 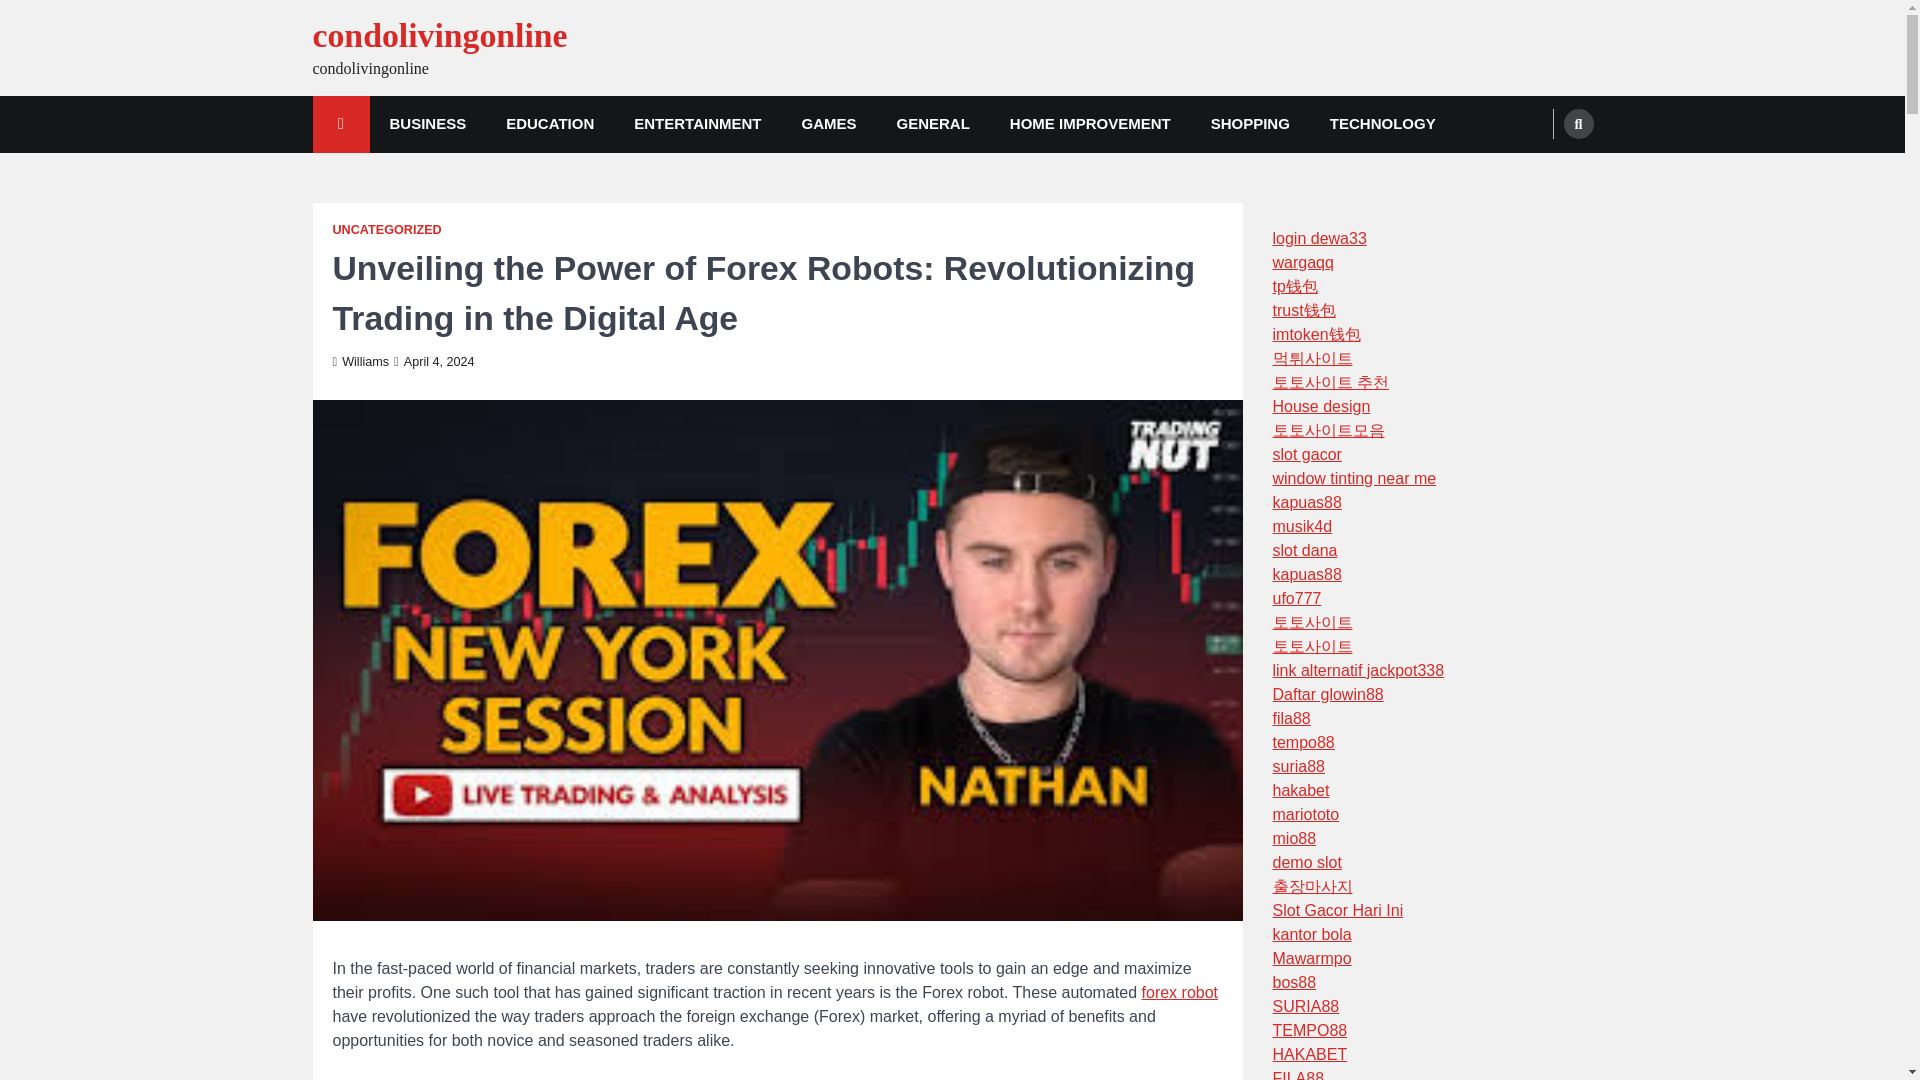 What do you see at coordinates (550, 124) in the screenshot?
I see `EDUCATION` at bounding box center [550, 124].